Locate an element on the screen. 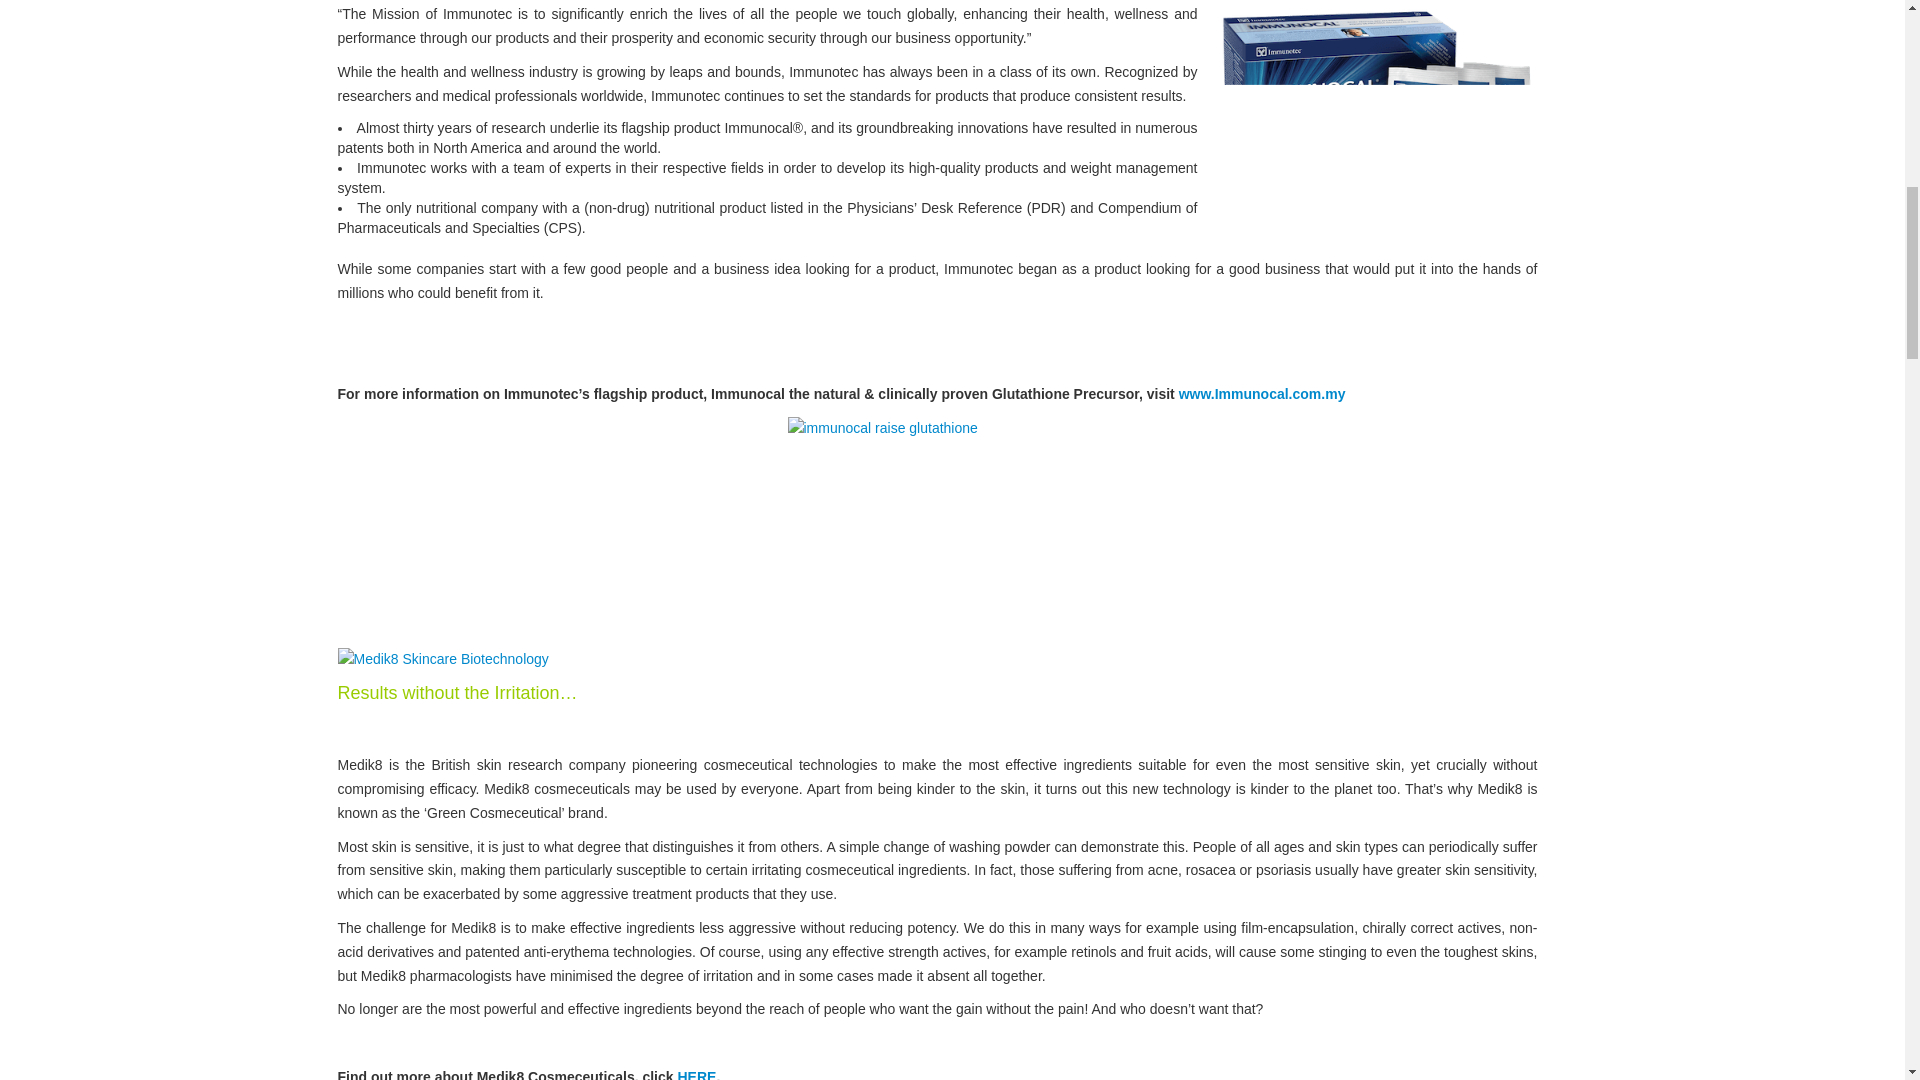  Medik8 Malaysia is located at coordinates (443, 658).